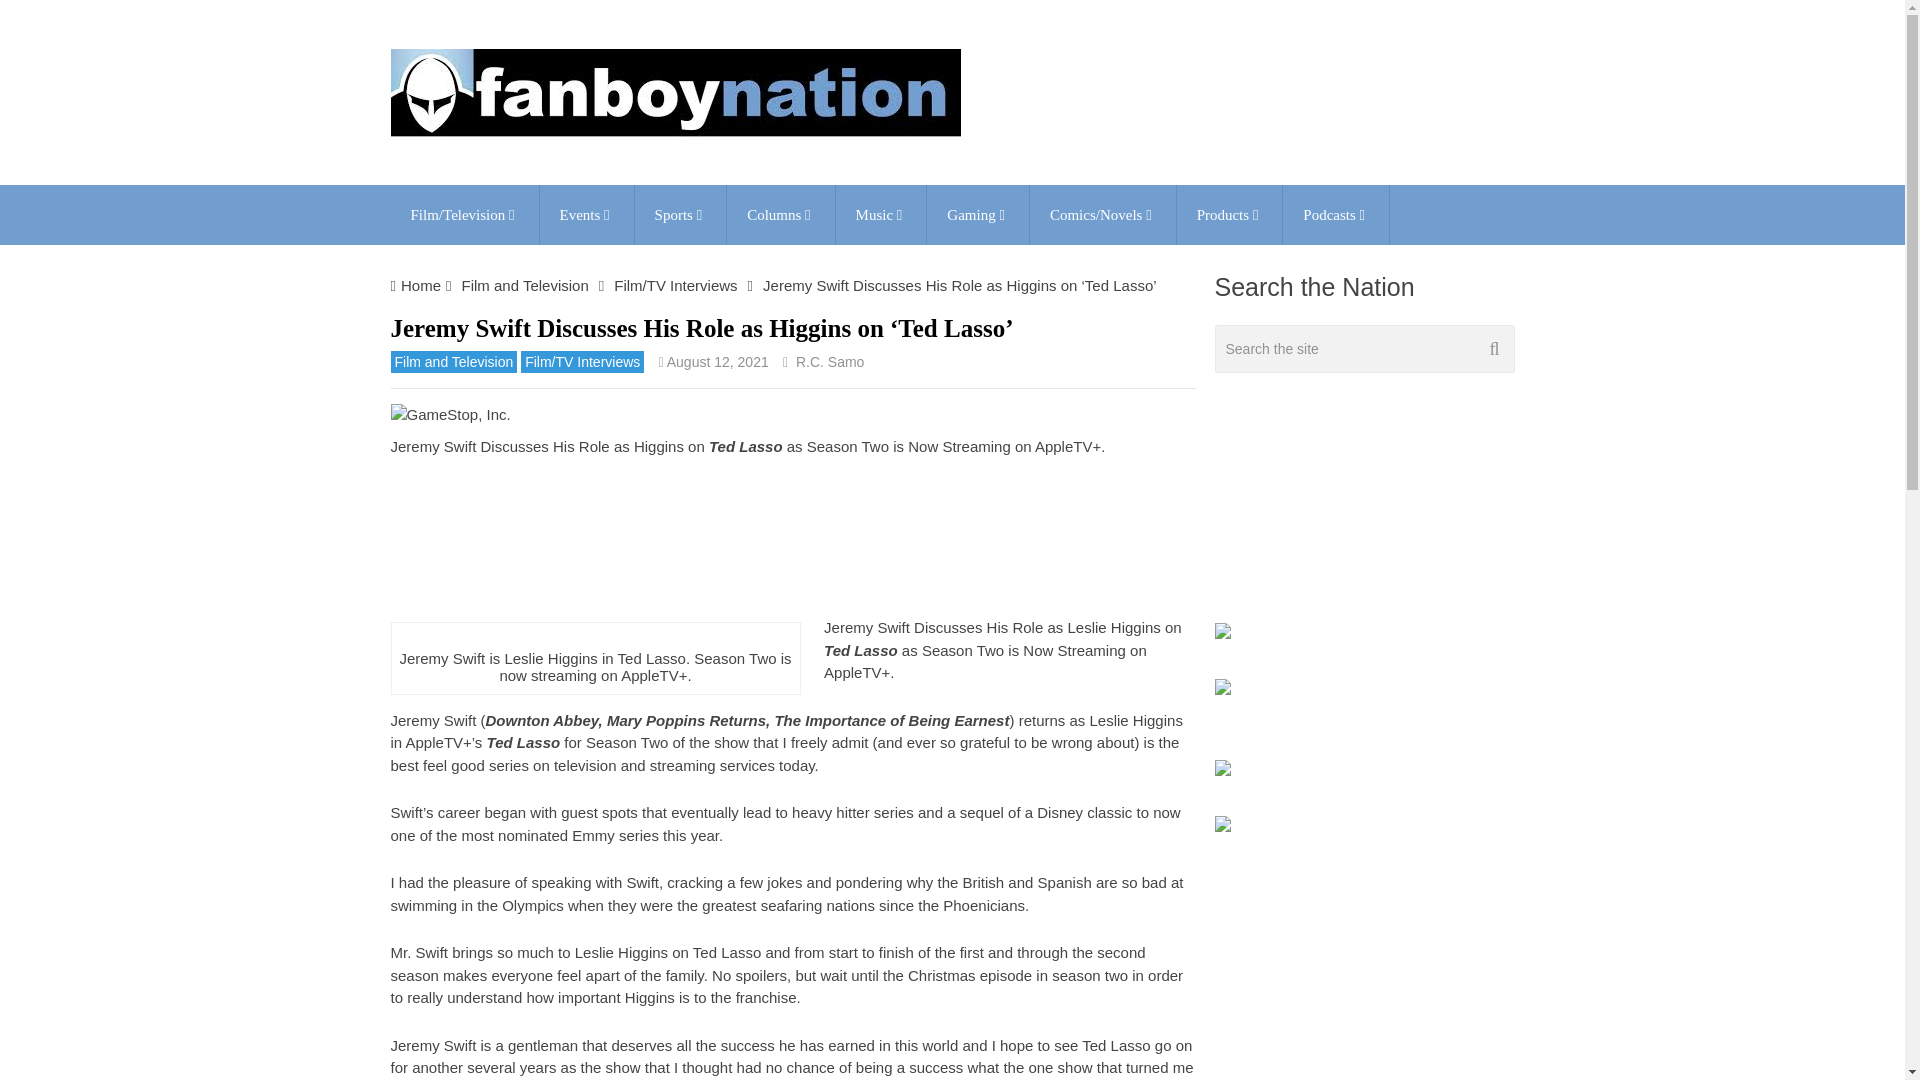  I want to click on Gaming, so click(978, 214).